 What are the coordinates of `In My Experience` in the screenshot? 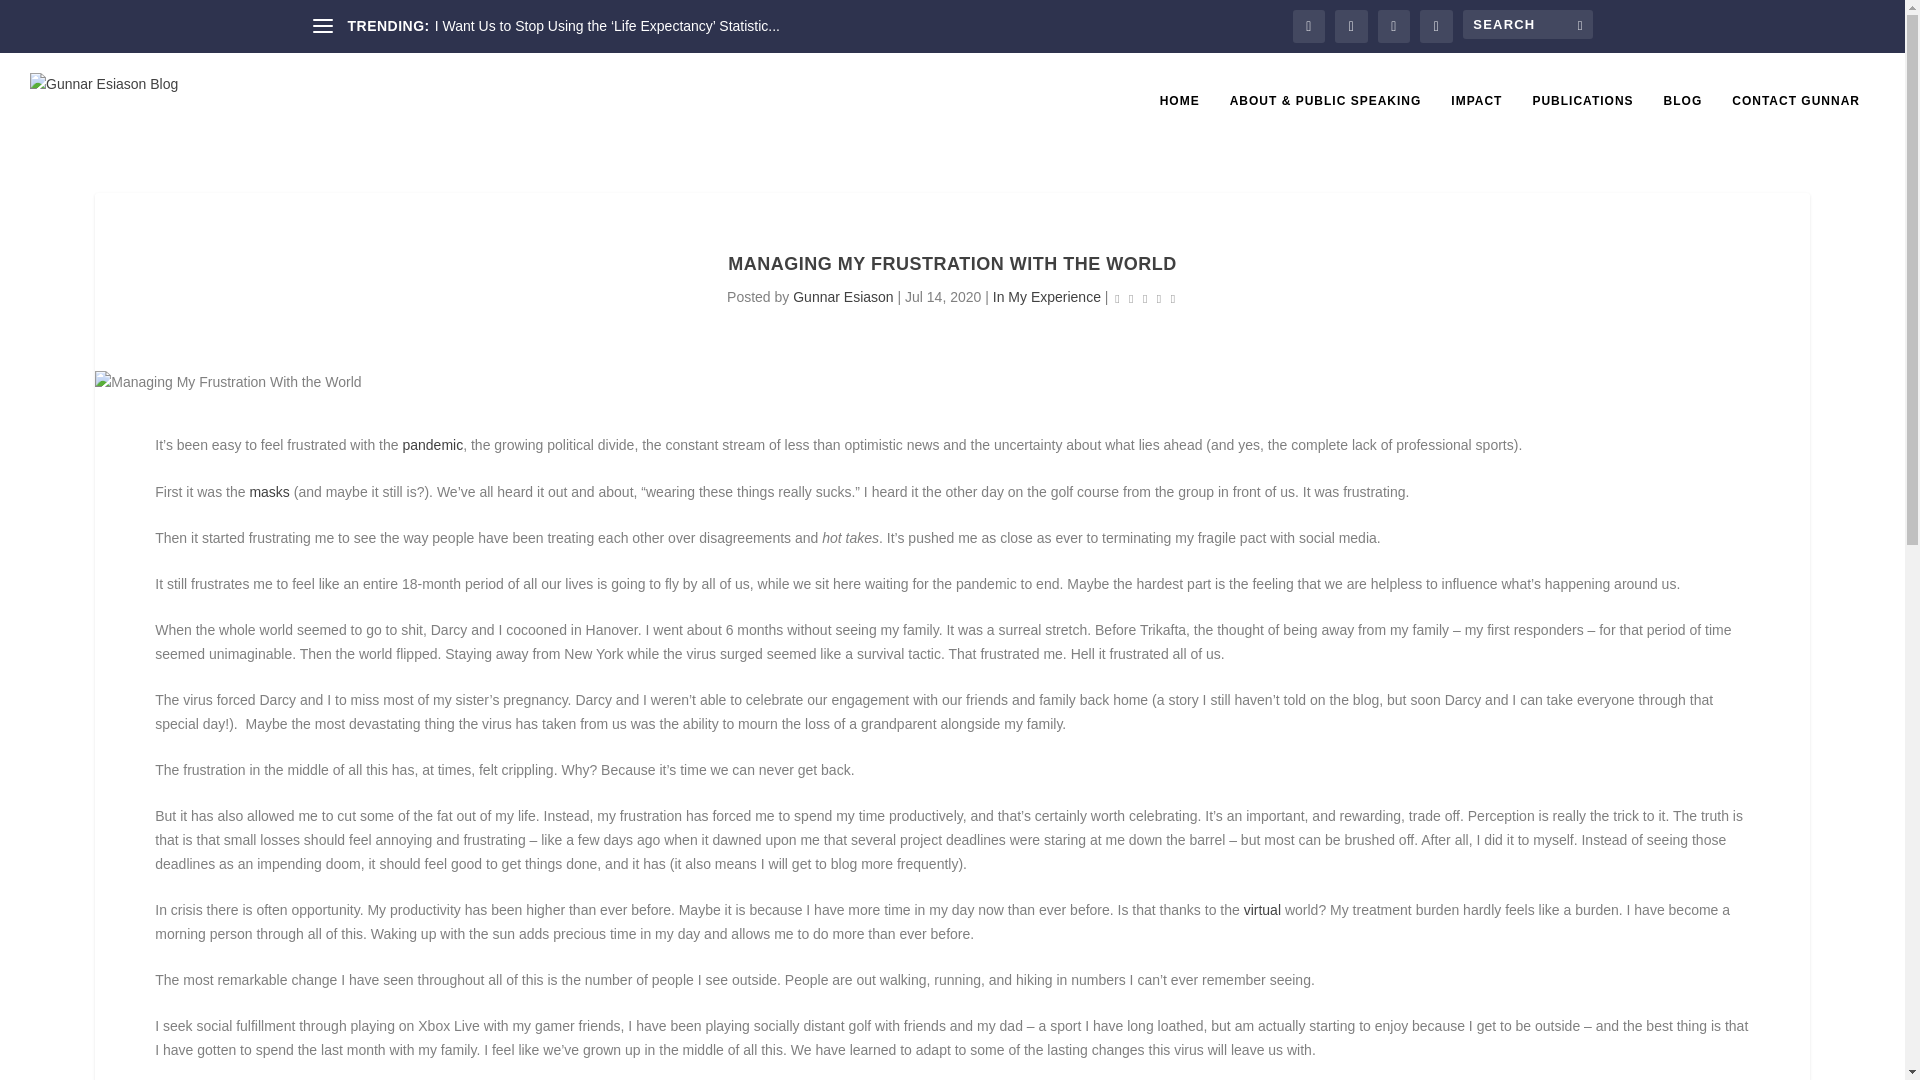 It's located at (1046, 296).